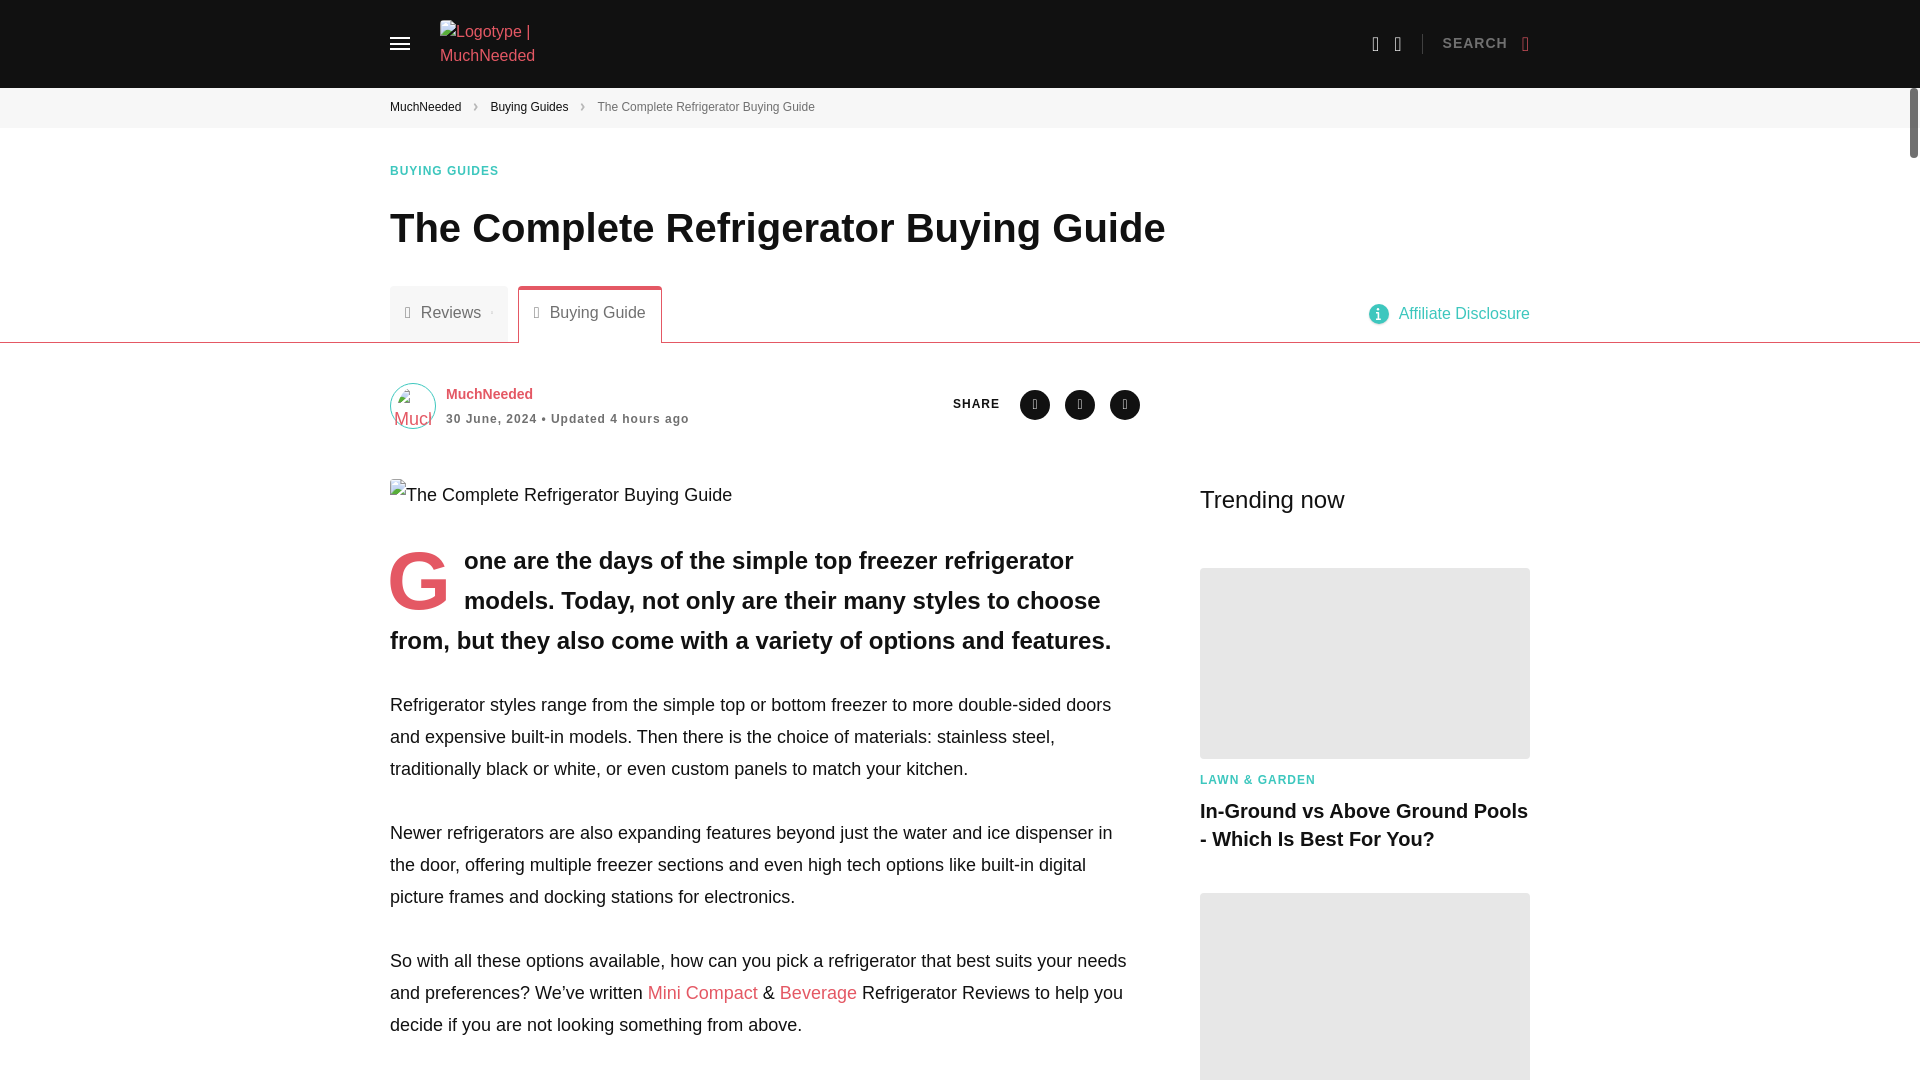 The width and height of the screenshot is (1920, 1080). I want to click on In-Ground vs Above Ground Pools - Which Is Best For You?, so click(1365, 664).